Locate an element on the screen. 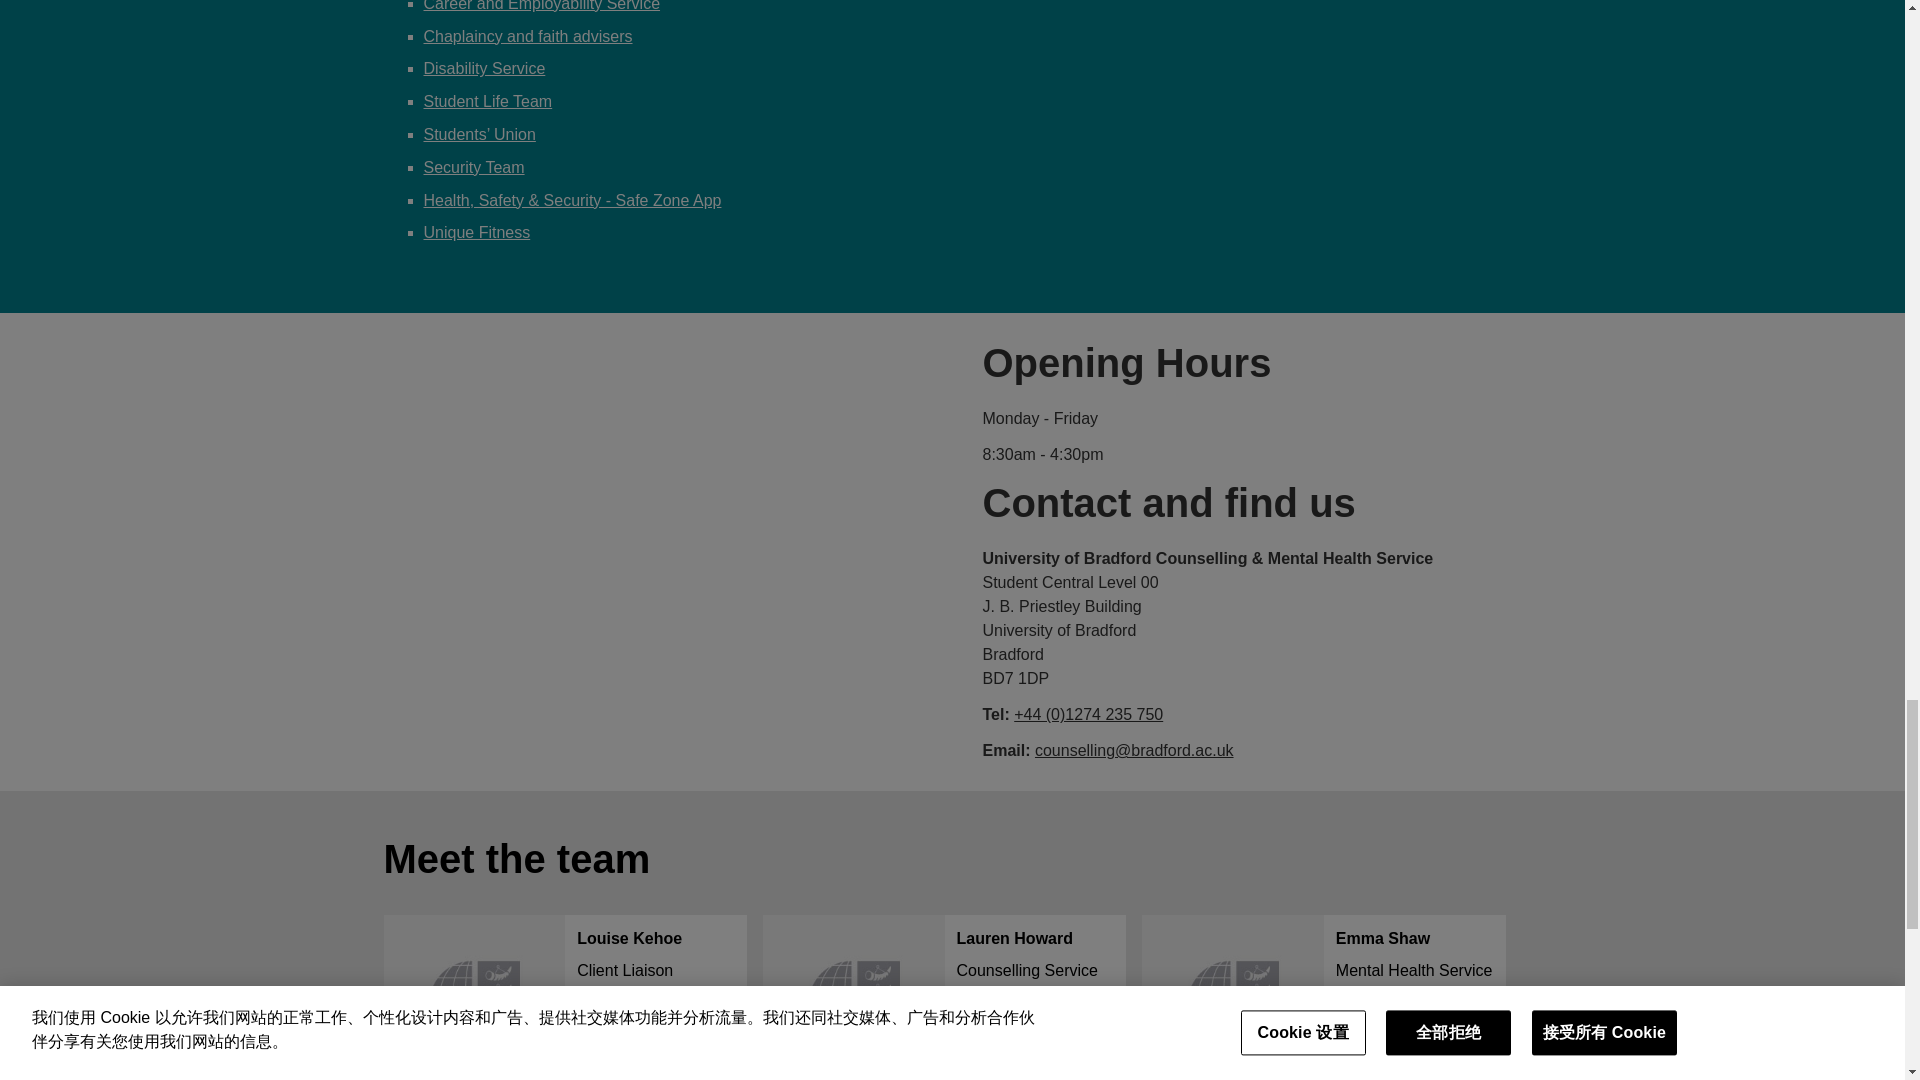 This screenshot has height=1080, width=1920. Security Team is located at coordinates (474, 167).